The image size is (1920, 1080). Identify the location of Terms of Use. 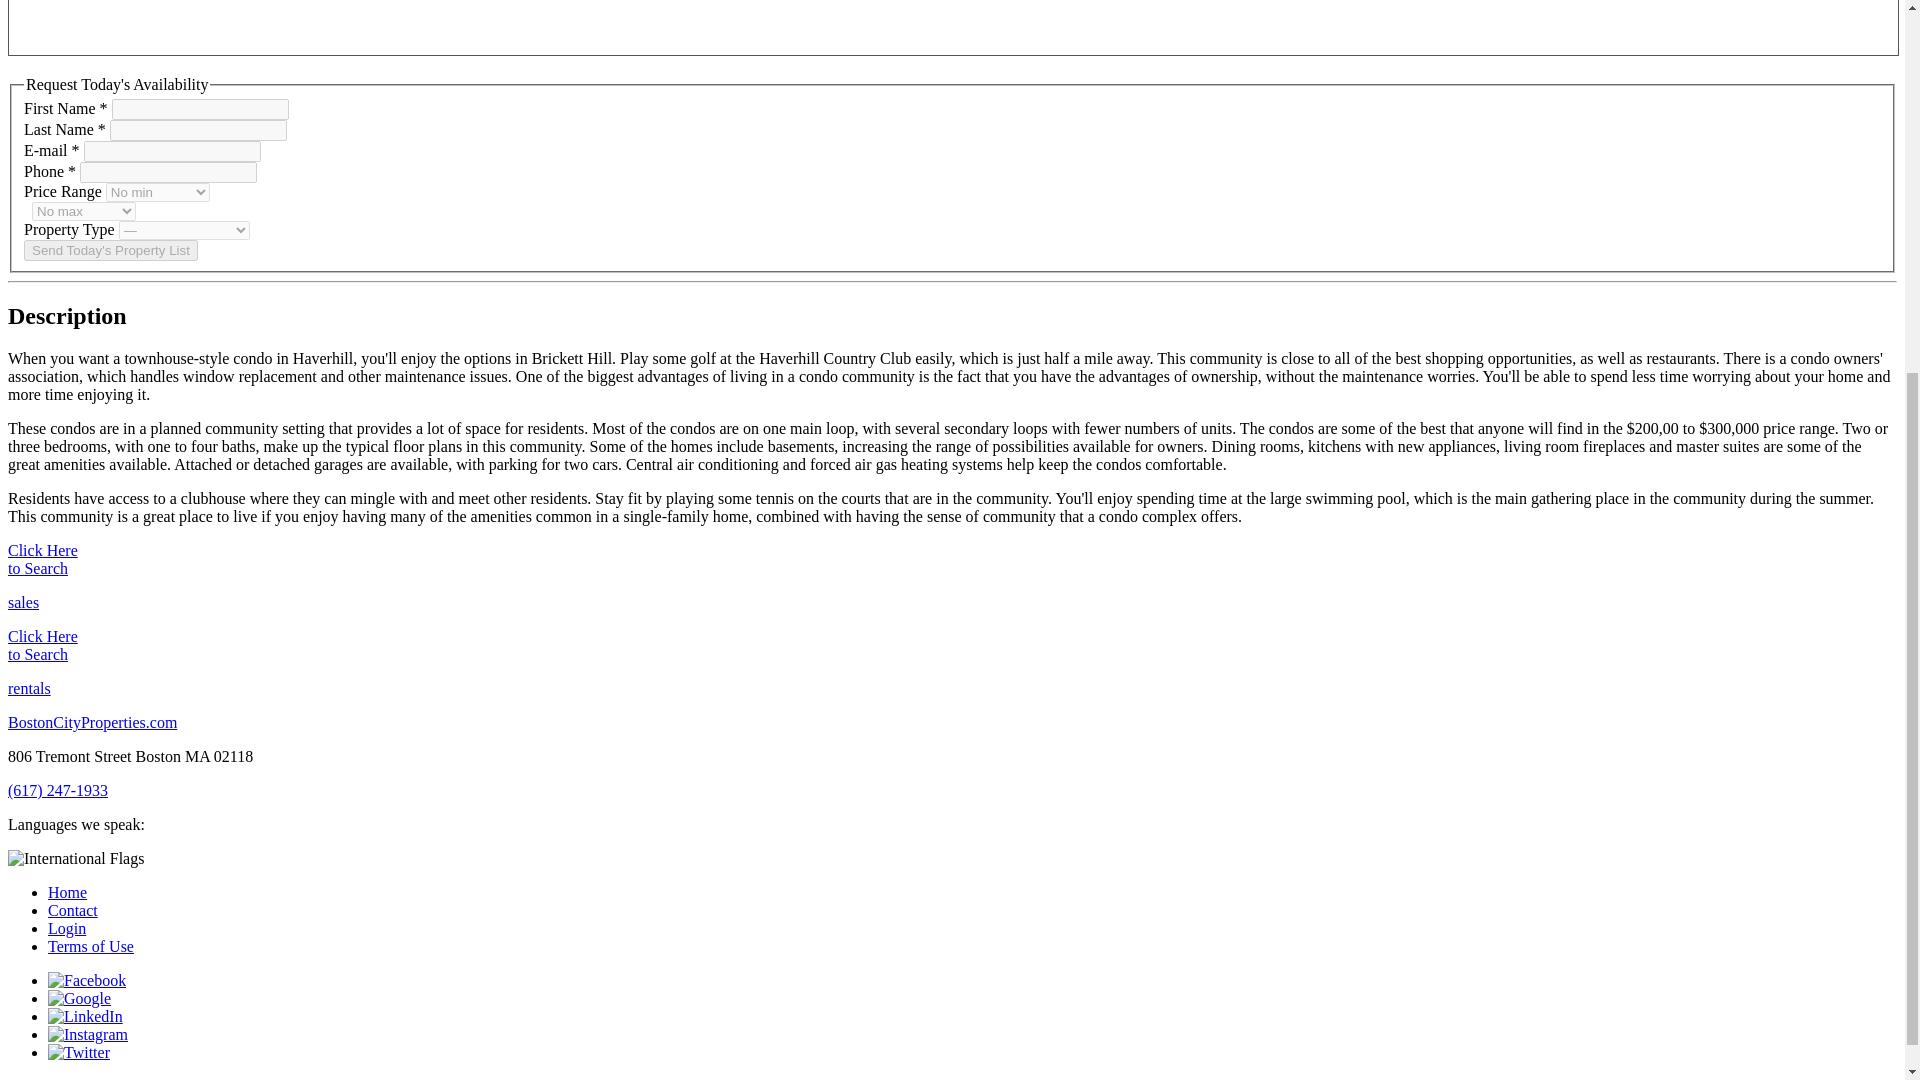
(91, 946).